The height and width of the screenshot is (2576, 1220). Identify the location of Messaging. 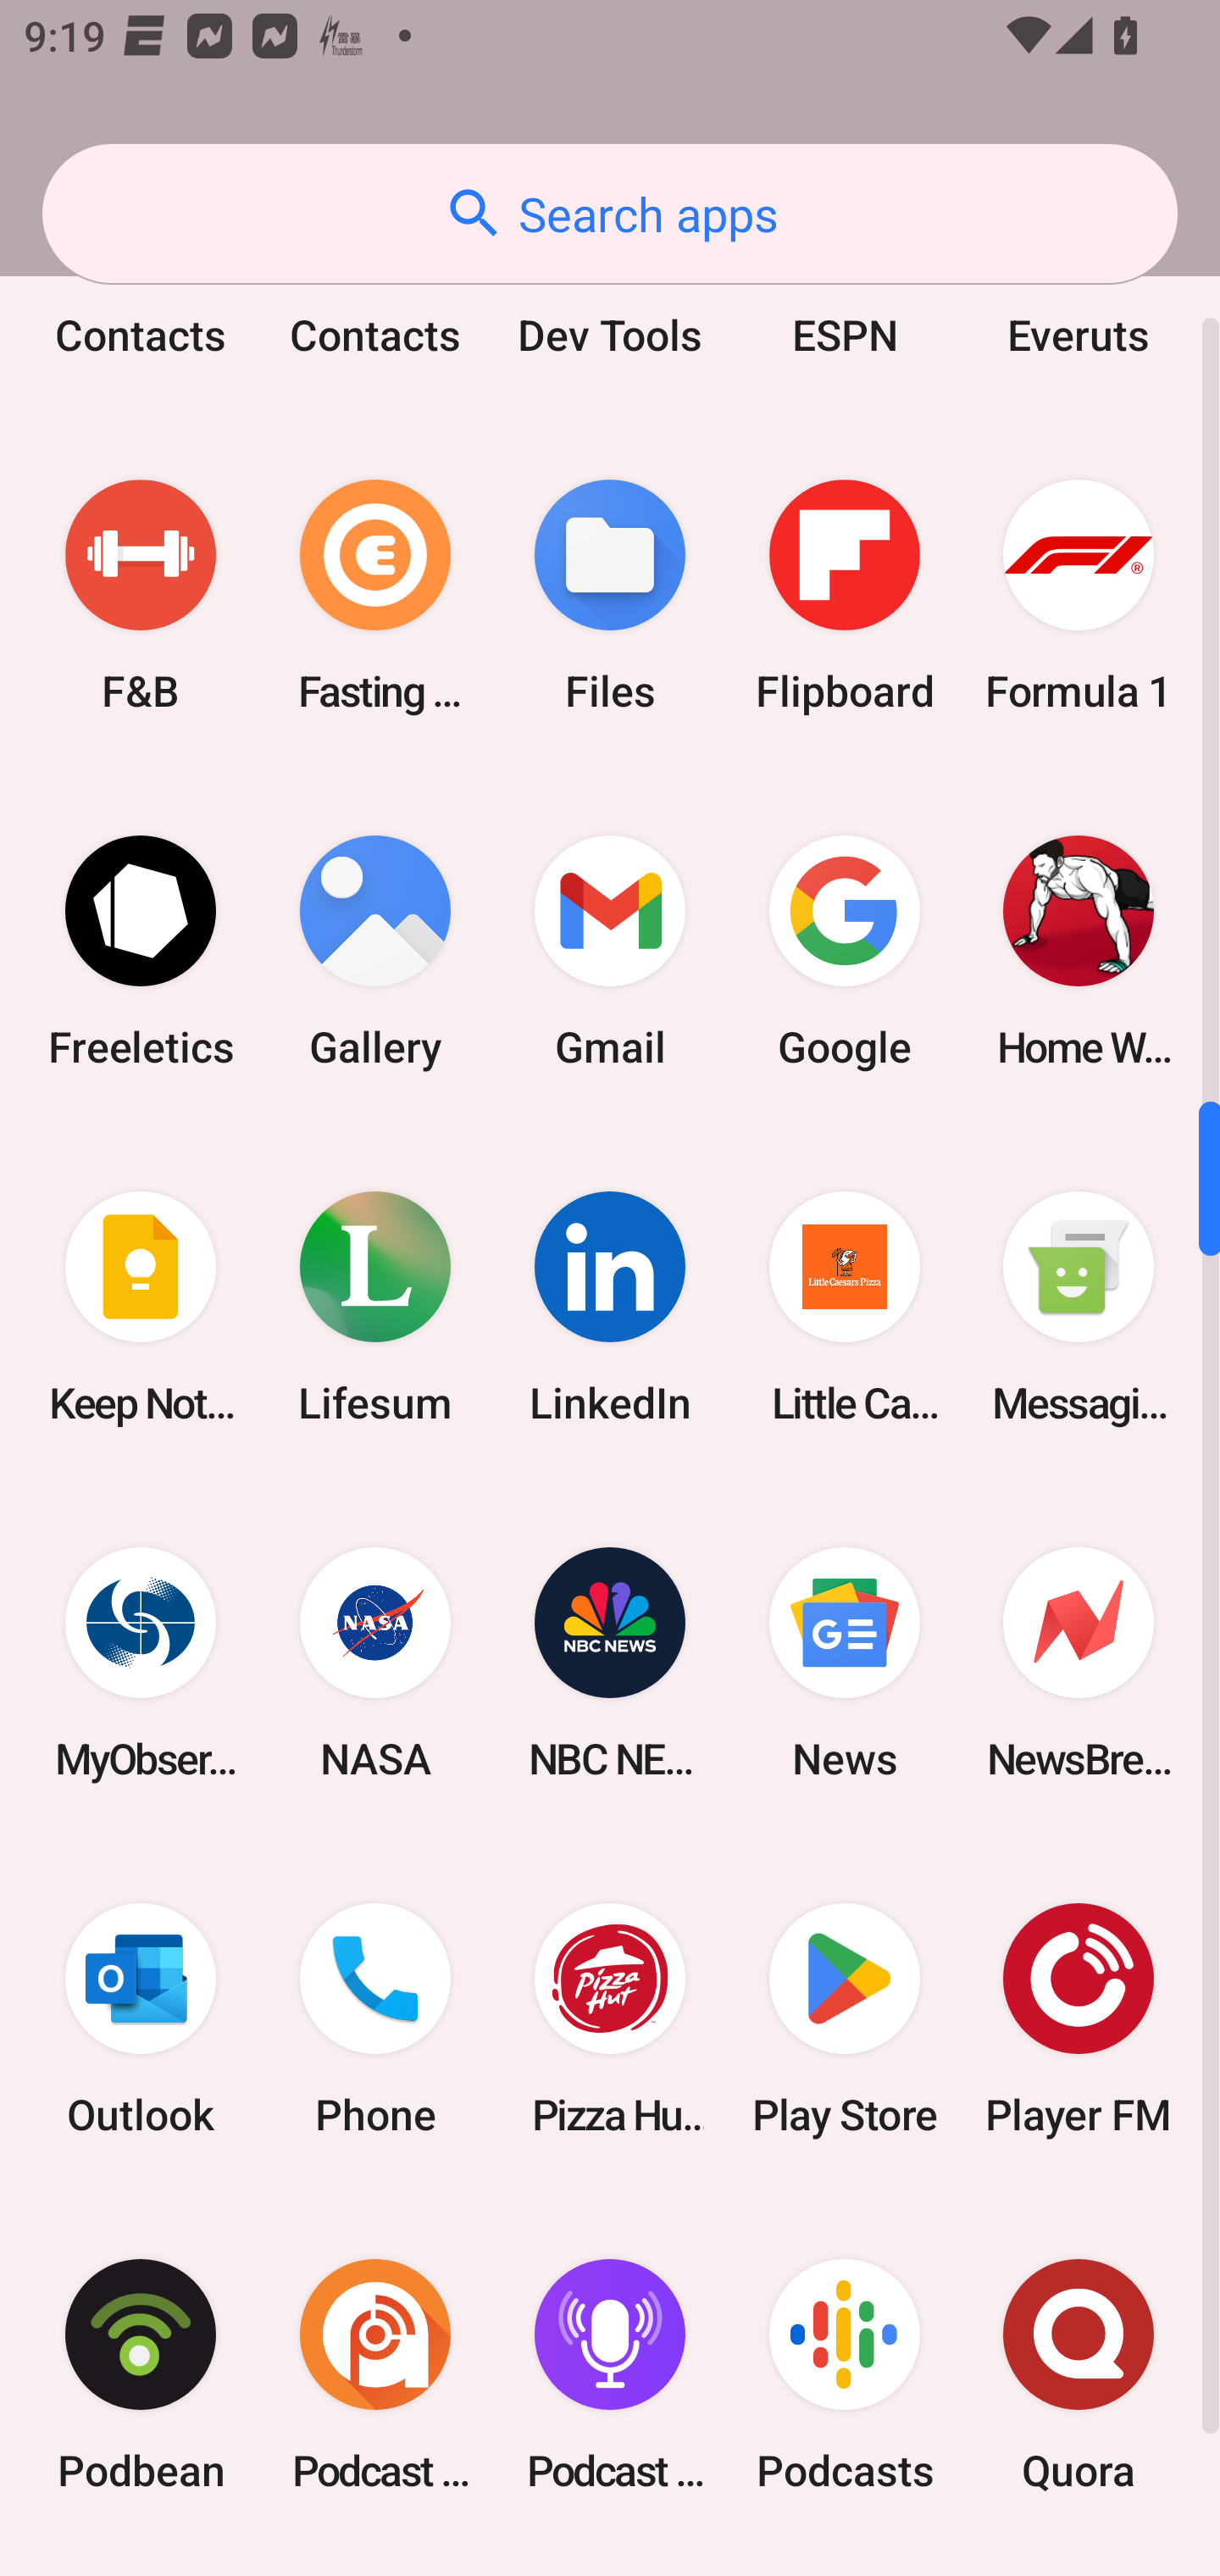
(1079, 1307).